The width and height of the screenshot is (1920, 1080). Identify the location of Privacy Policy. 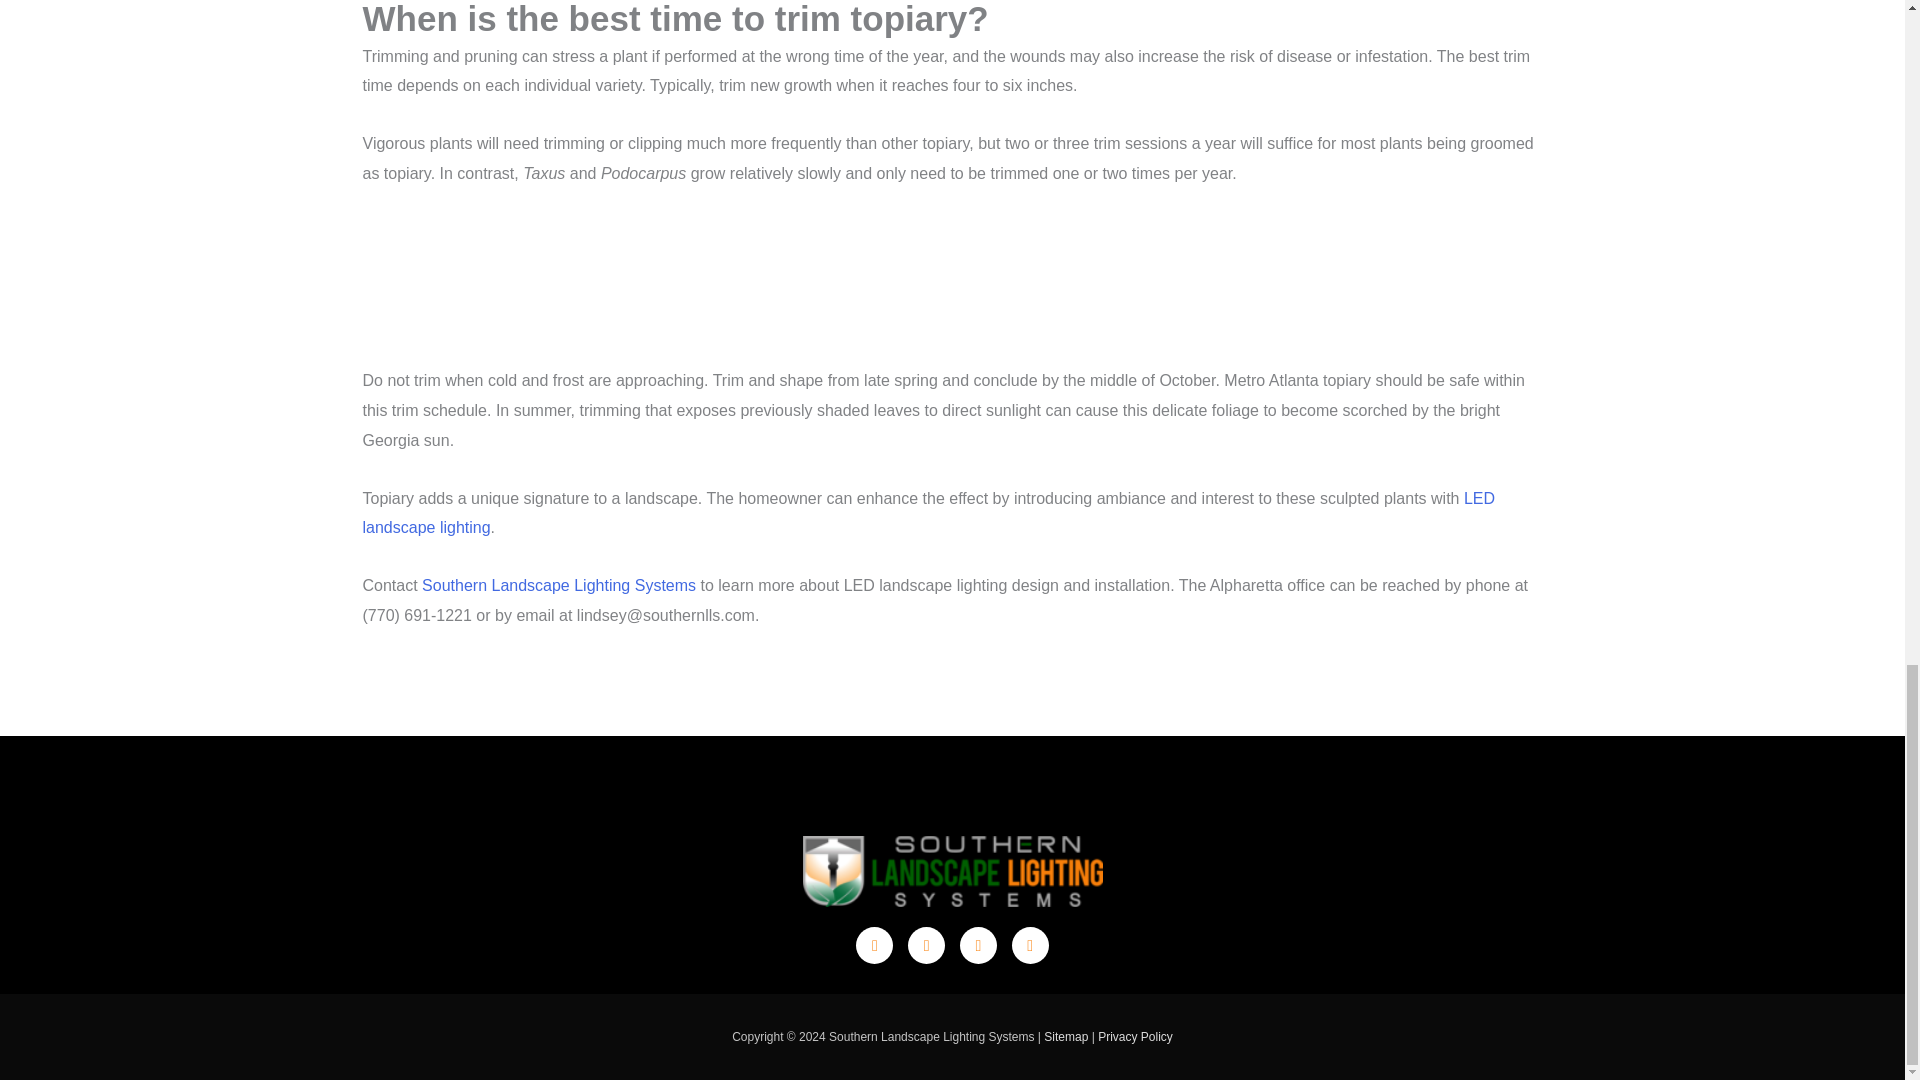
(1136, 1037).